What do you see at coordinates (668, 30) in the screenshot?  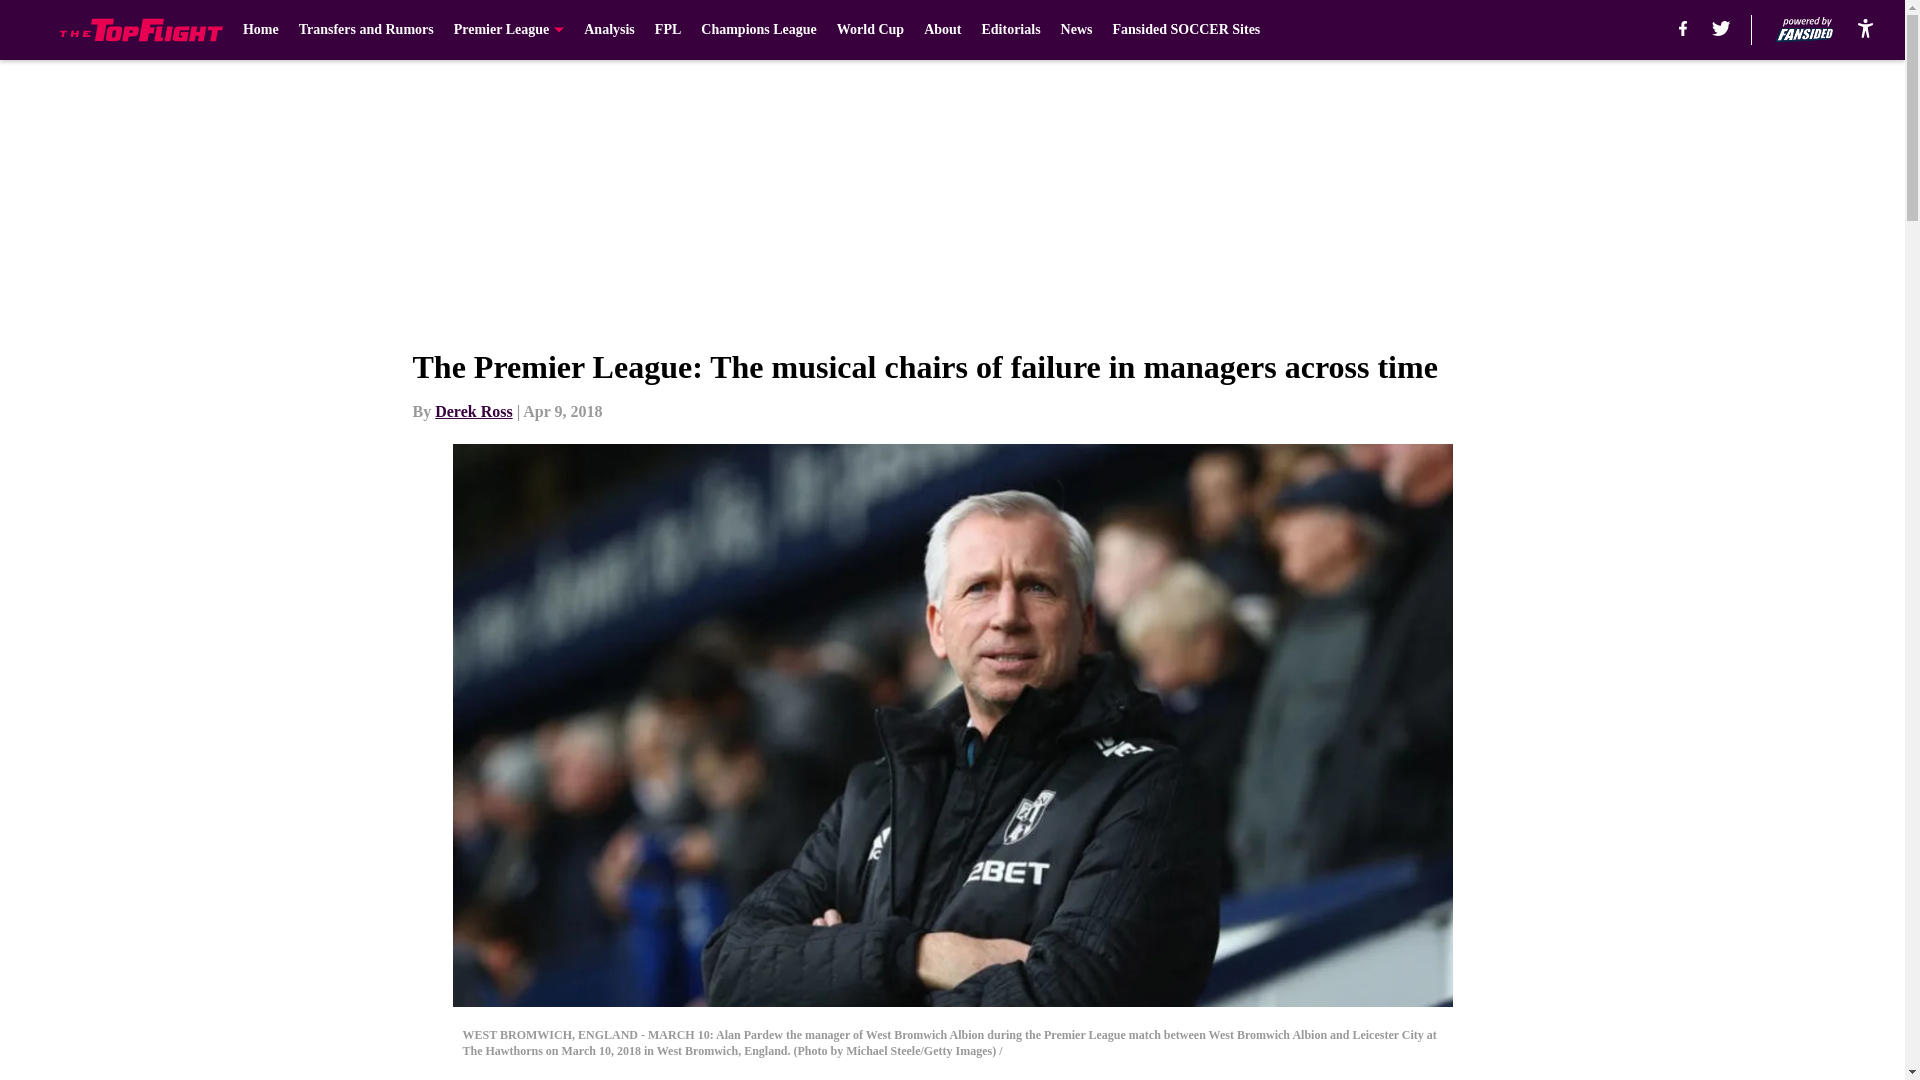 I see `FPL` at bounding box center [668, 30].